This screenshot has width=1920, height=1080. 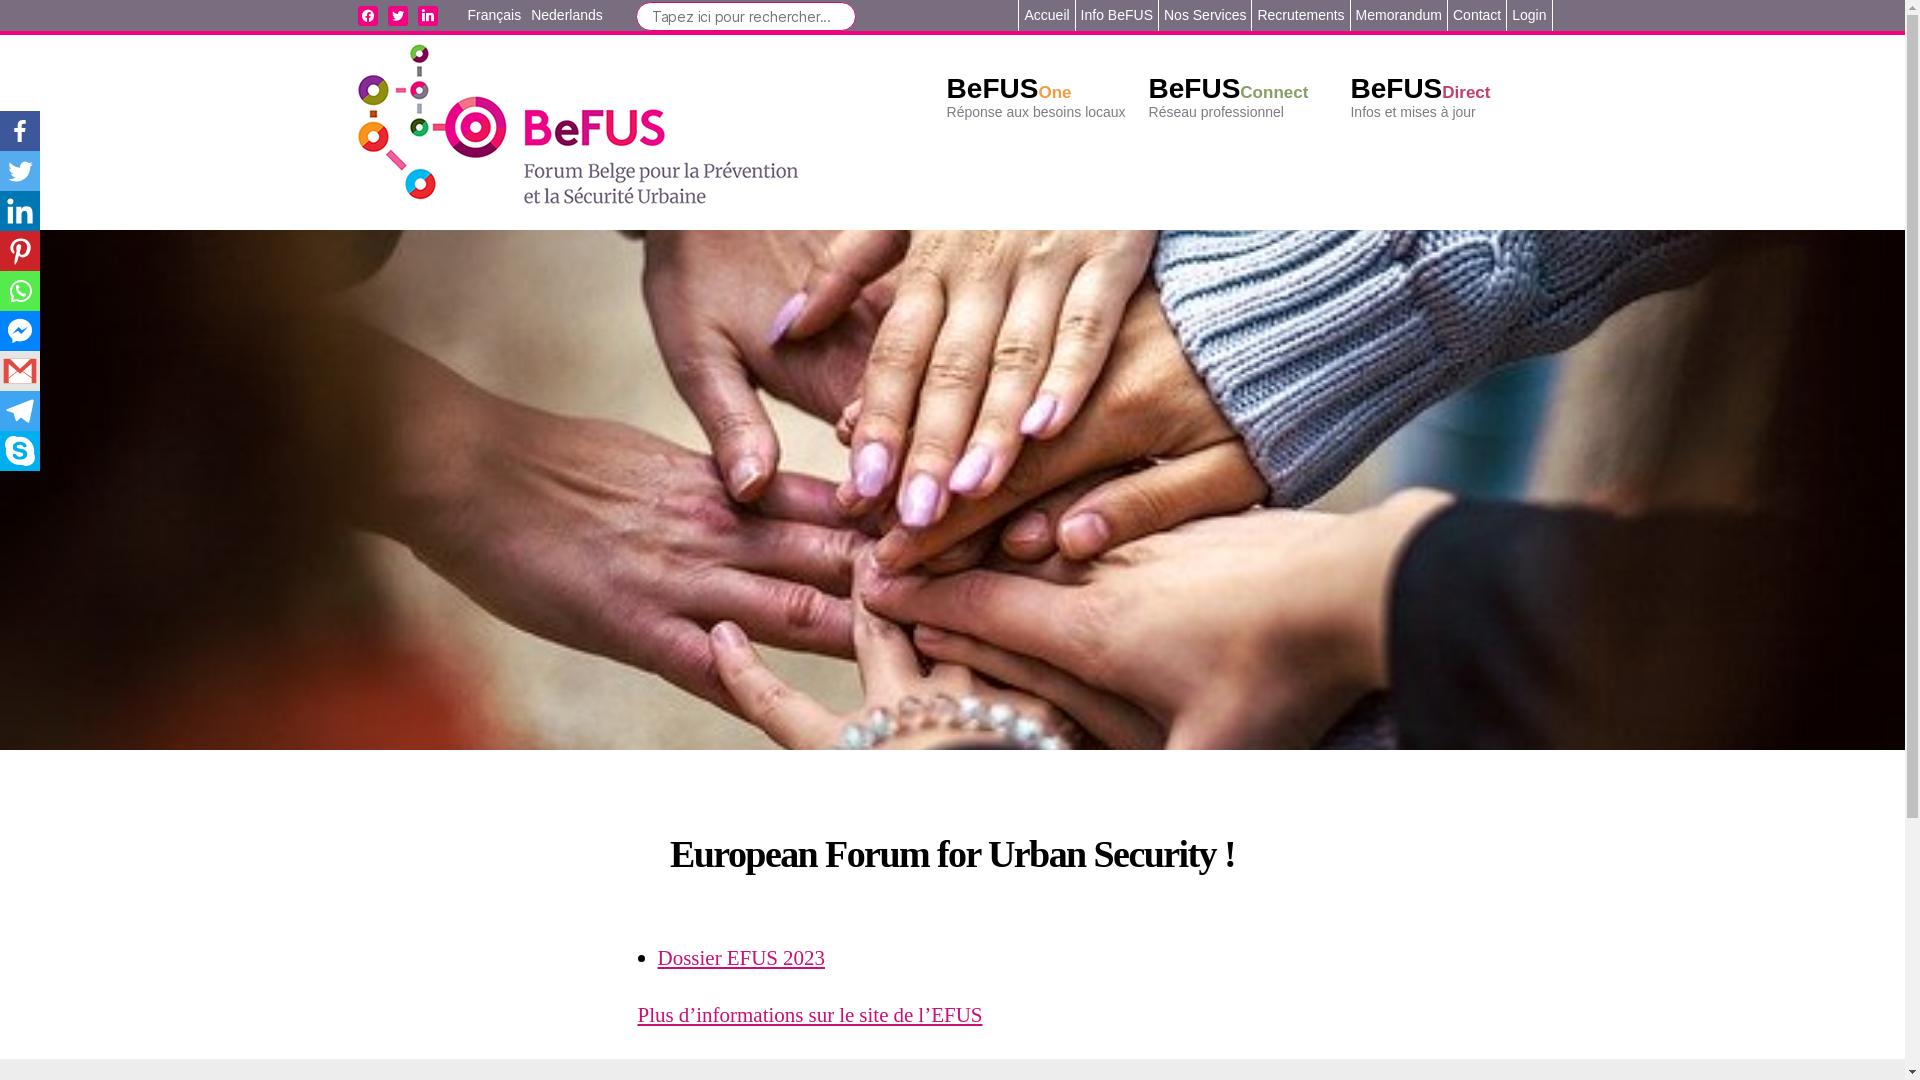 I want to click on Linkedin, so click(x=20, y=211).